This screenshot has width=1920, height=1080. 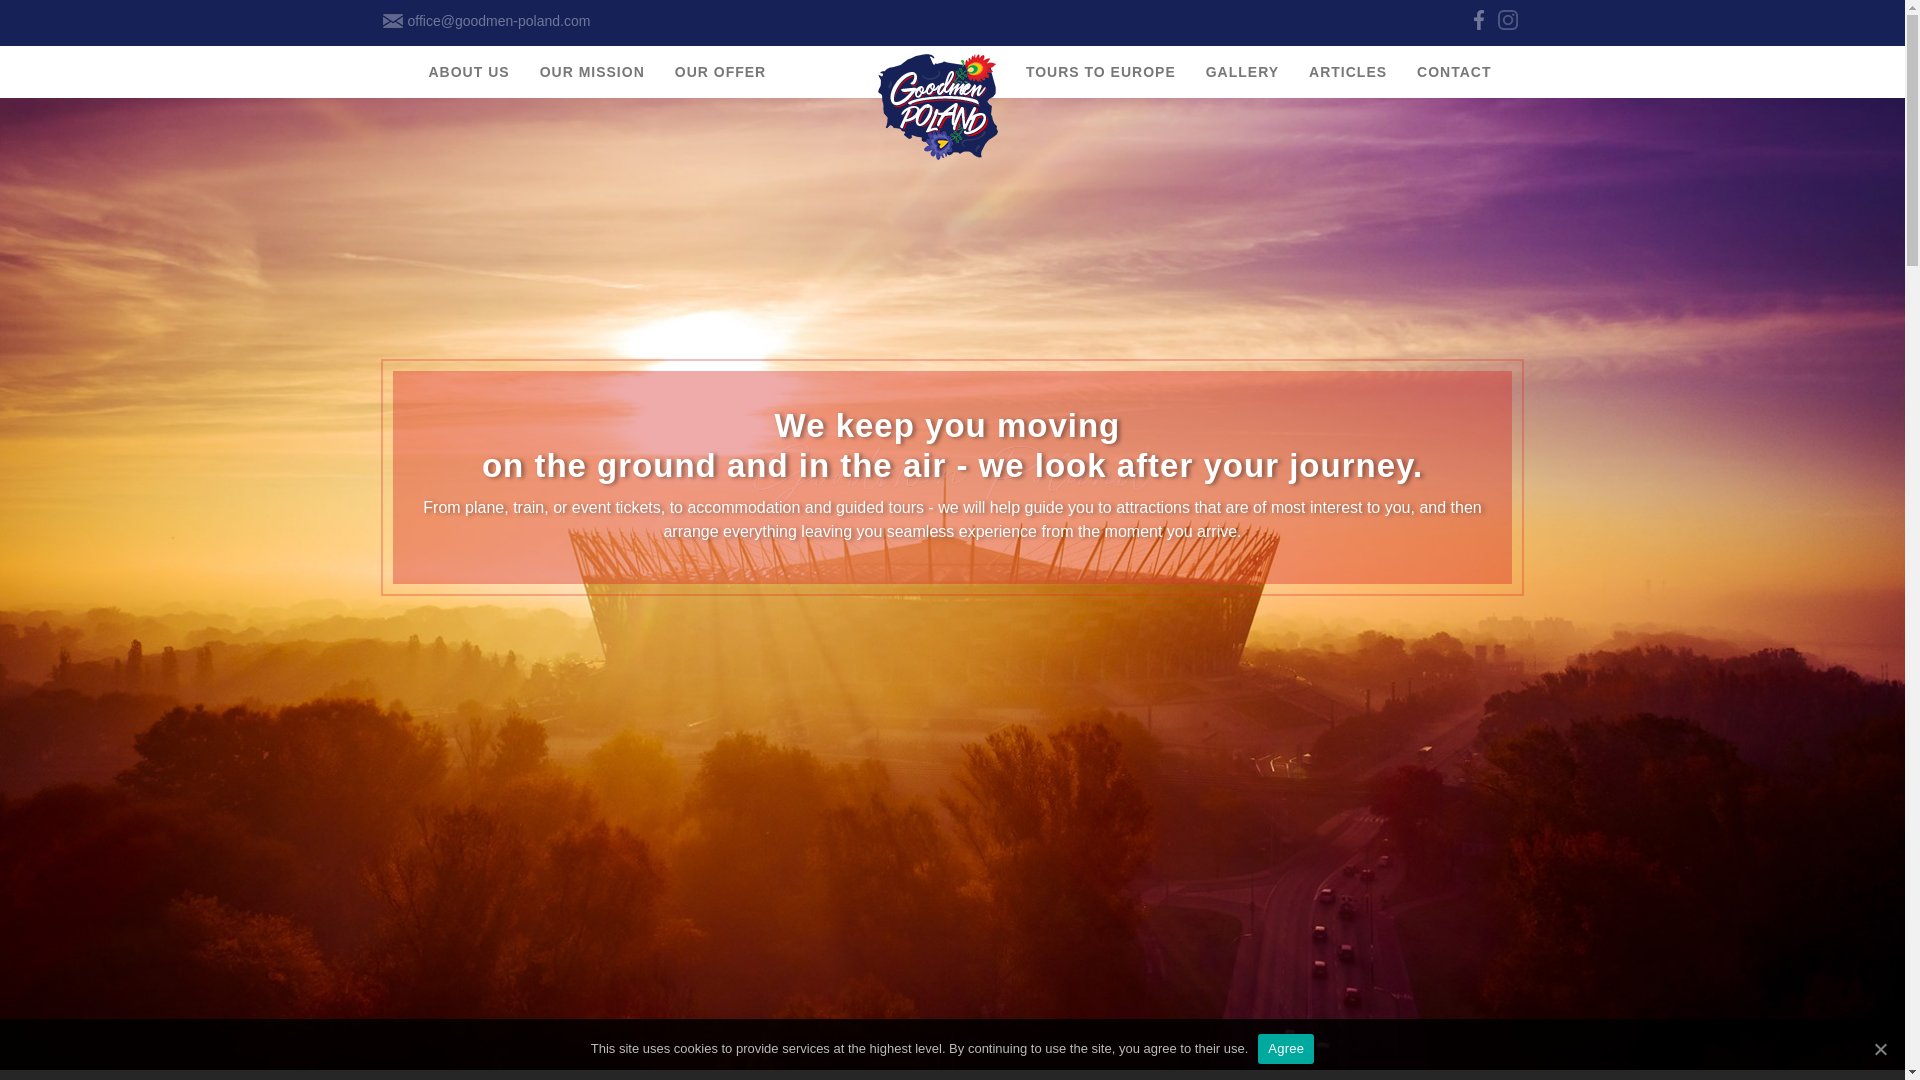 I want to click on TOURS TO EUROPE, so click(x=1100, y=72).